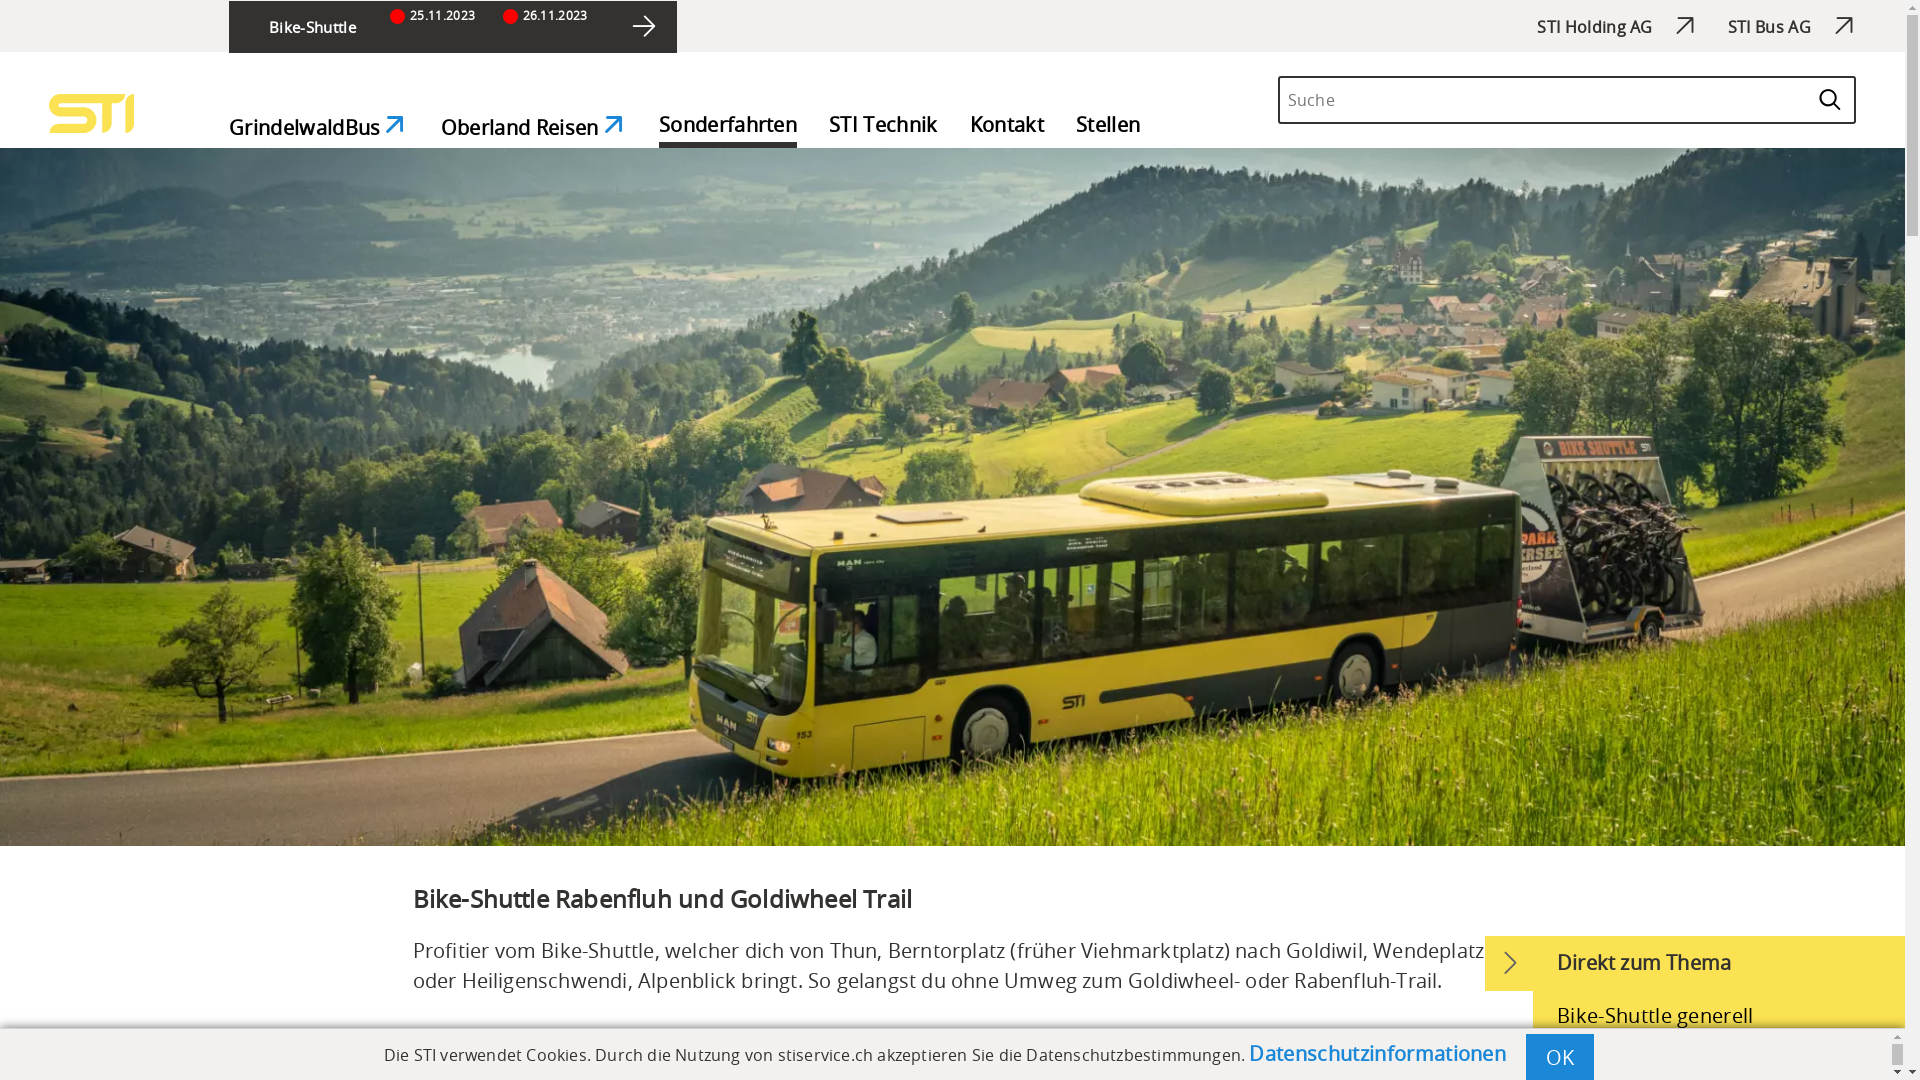 This screenshot has width=1920, height=1080. What do you see at coordinates (92, 114) in the screenshot?
I see `Zur Startseite` at bounding box center [92, 114].